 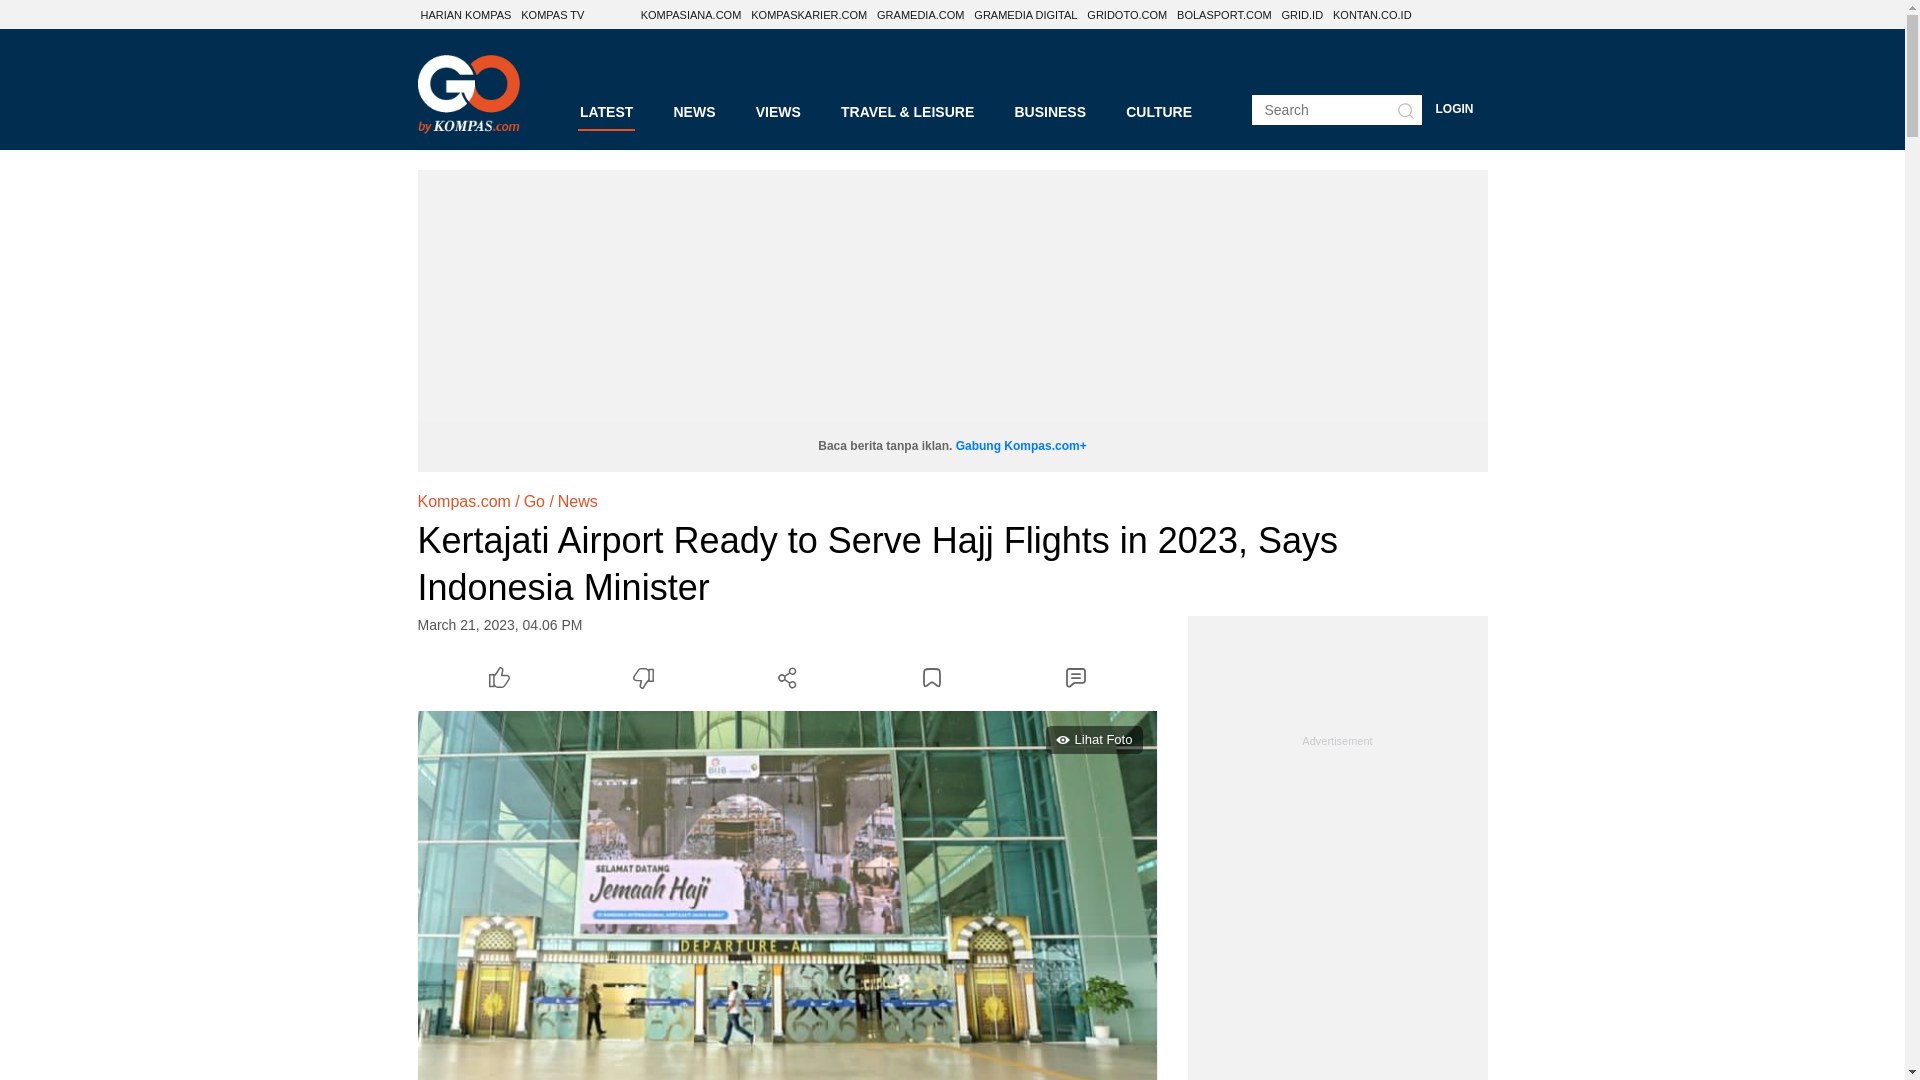 What do you see at coordinates (920, 14) in the screenshot?
I see `GRAMEDIA.COM` at bounding box center [920, 14].